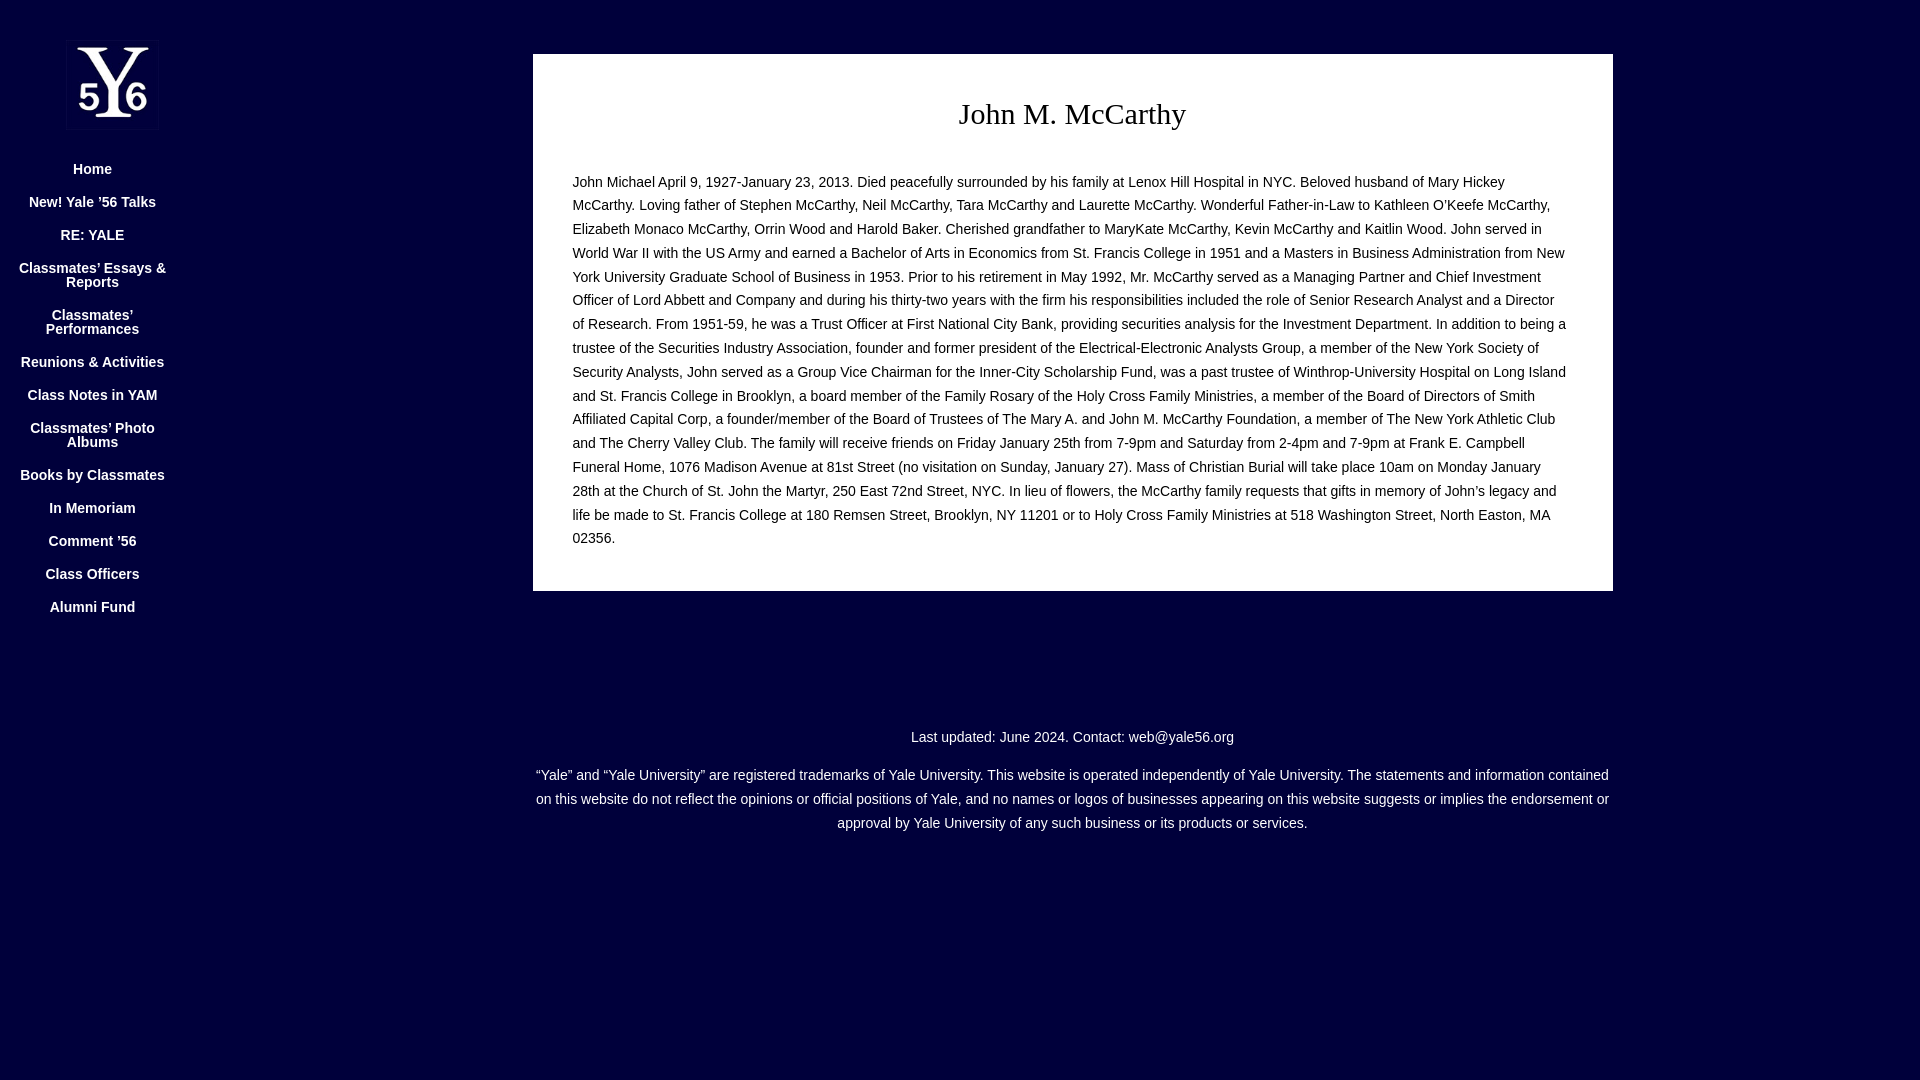  Describe the element at coordinates (112, 484) in the screenshot. I see `Books by Classmates` at that location.